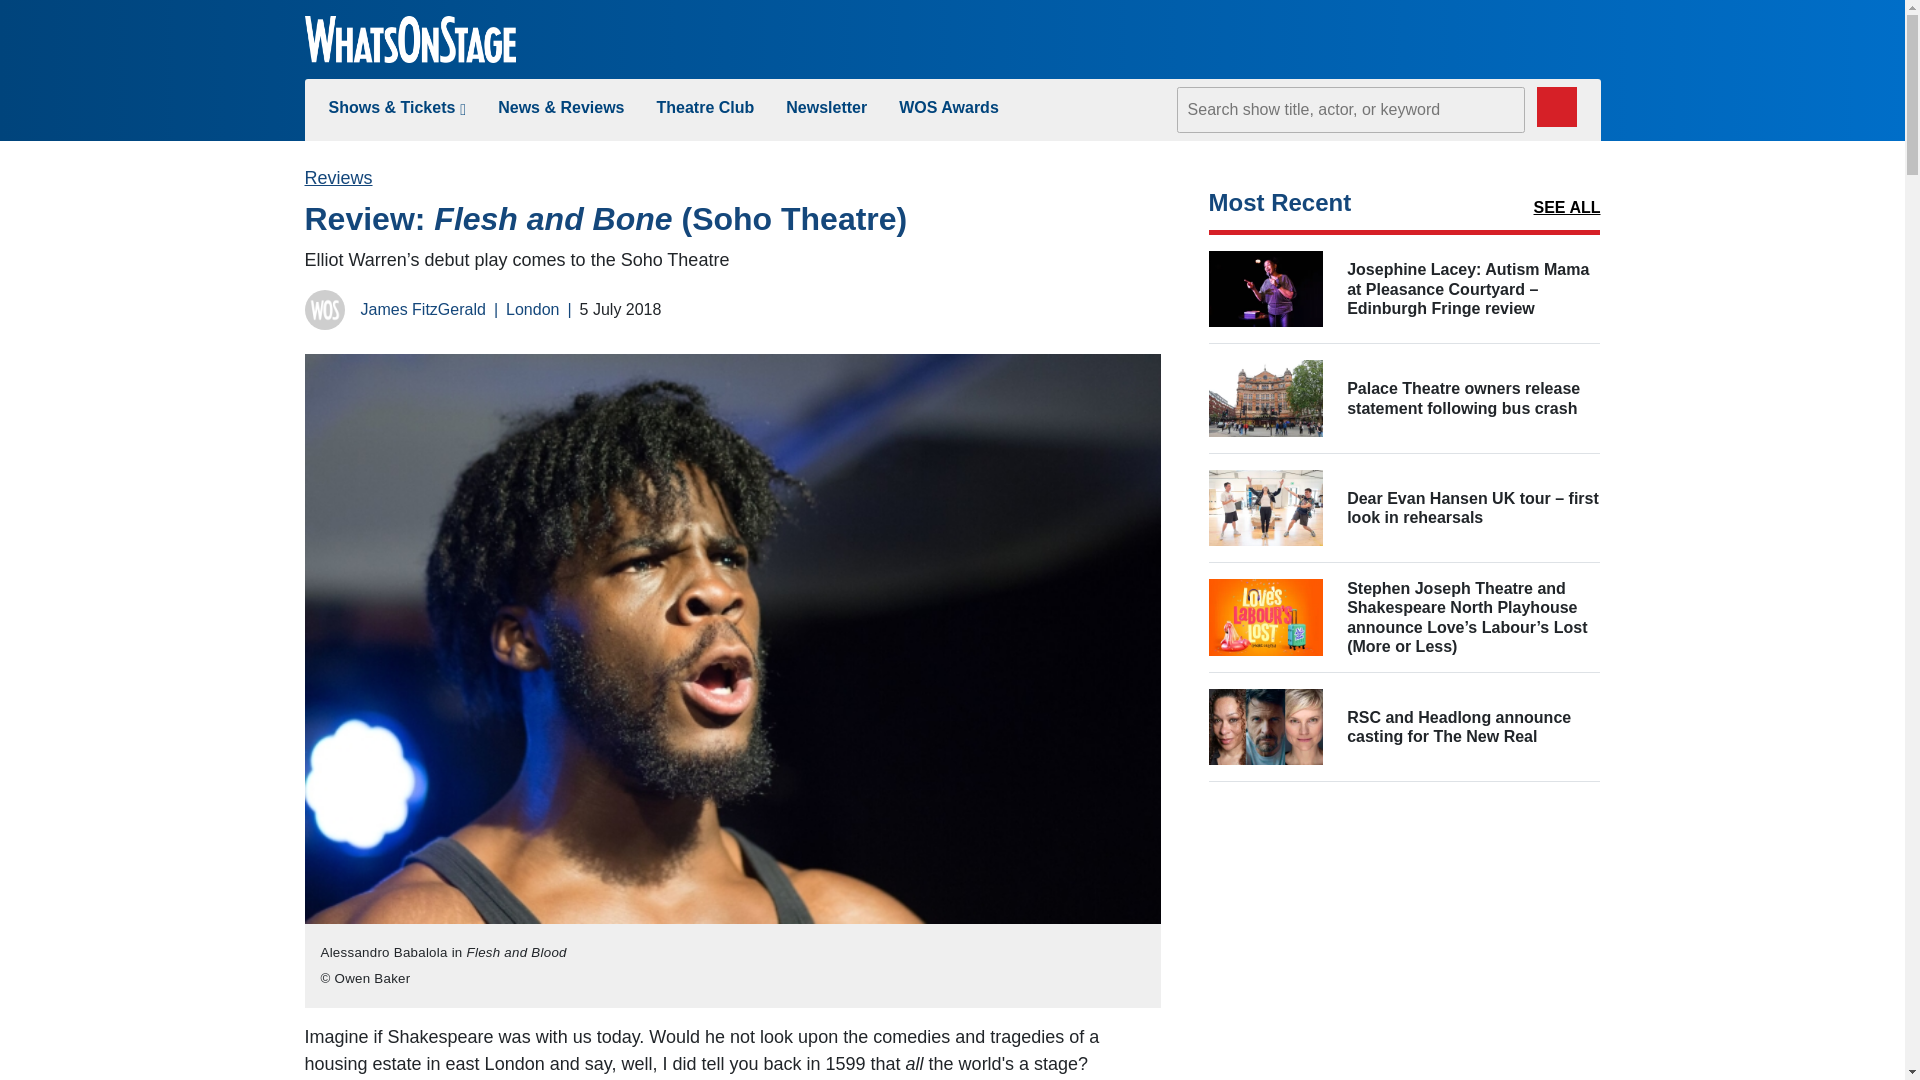 The height and width of the screenshot is (1080, 1920). What do you see at coordinates (948, 107) in the screenshot?
I see `WOS Awards` at bounding box center [948, 107].